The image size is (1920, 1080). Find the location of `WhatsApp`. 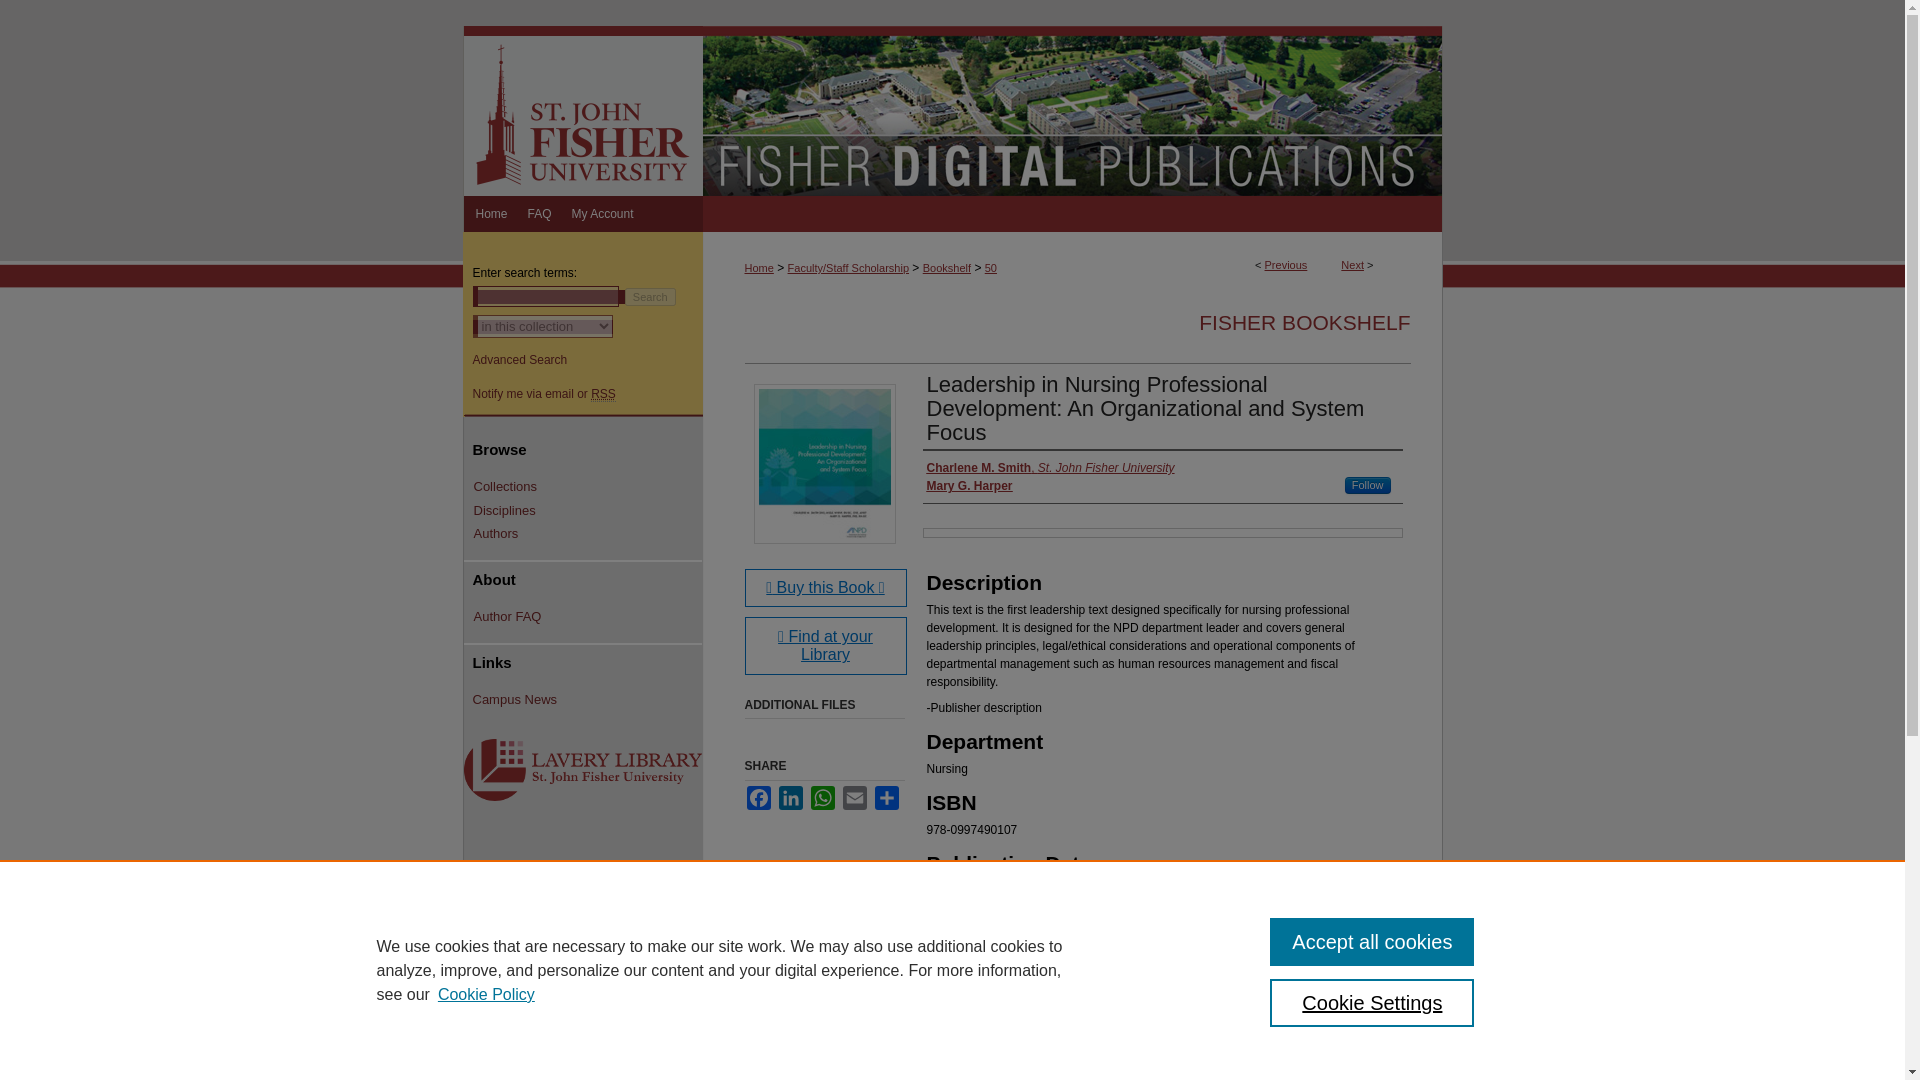

WhatsApp is located at coordinates (822, 798).